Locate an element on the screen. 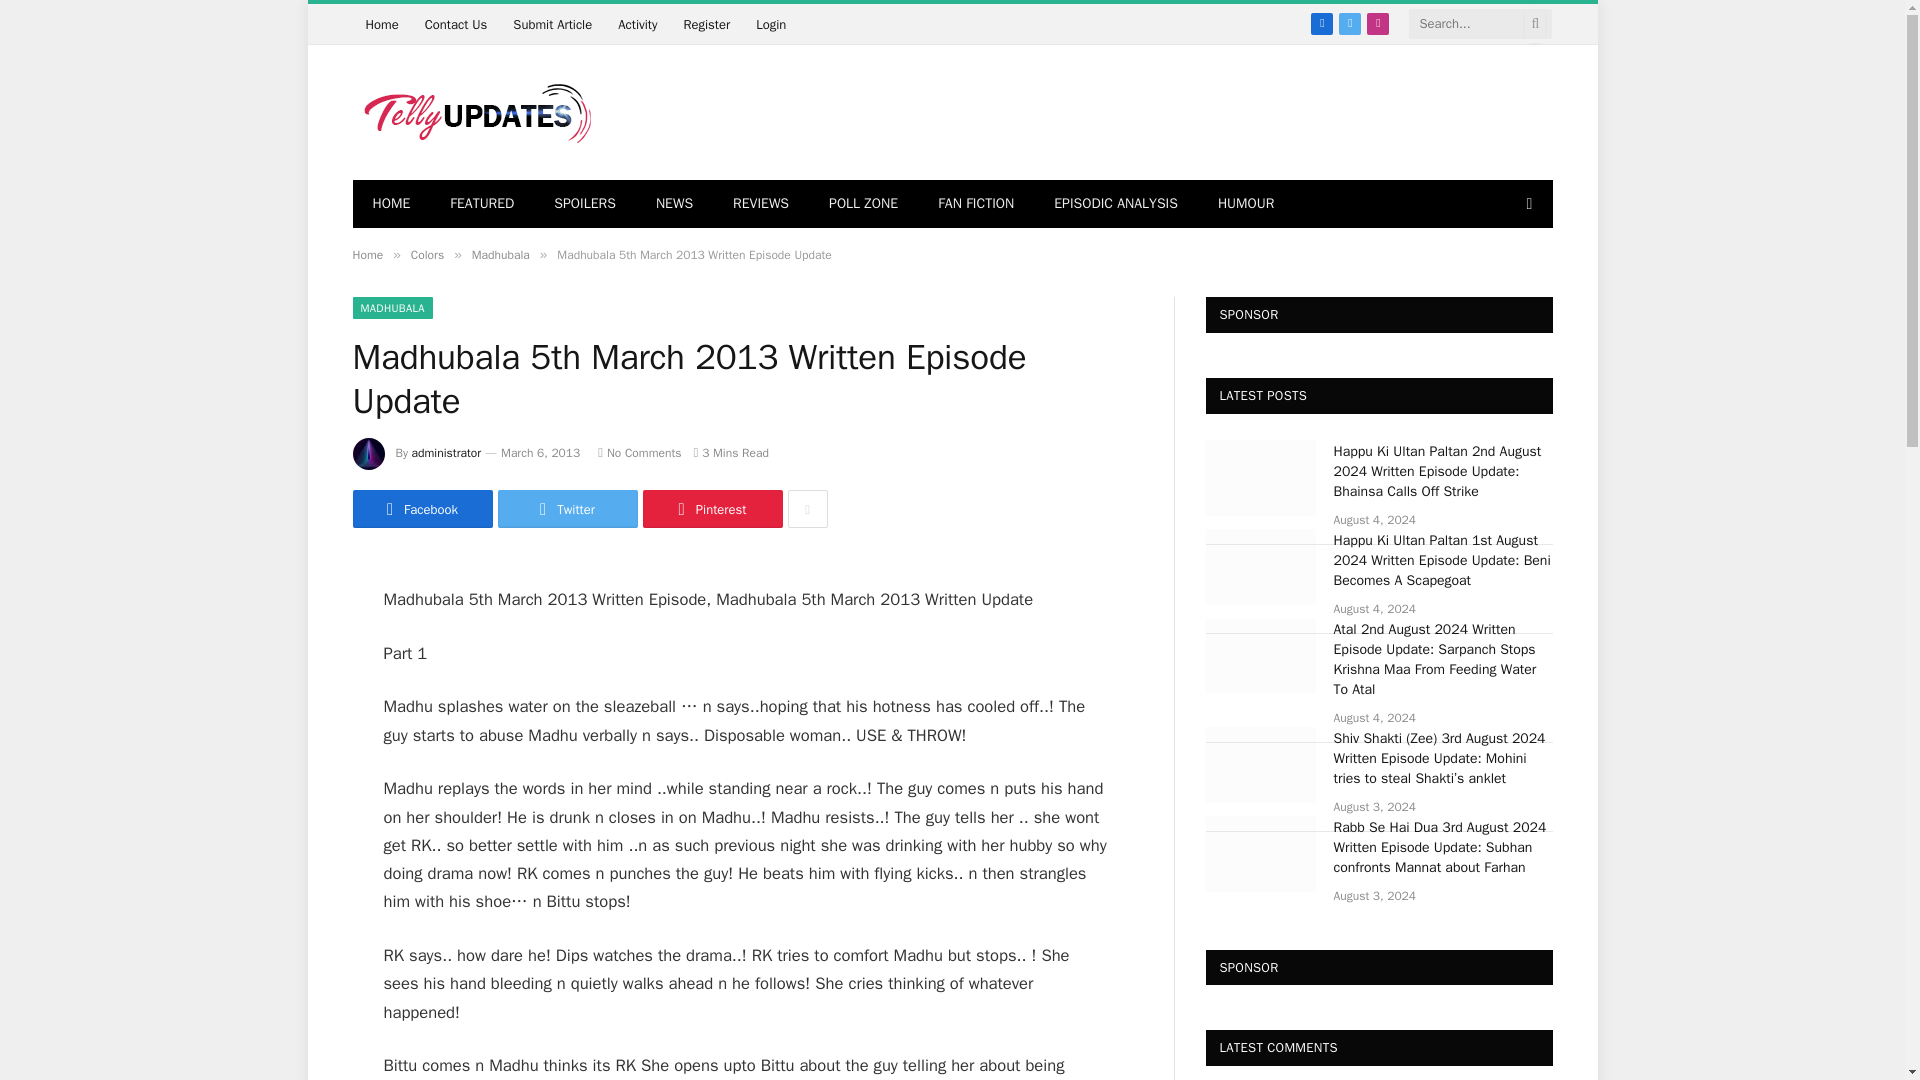 The image size is (1920, 1080). HUMOUR is located at coordinates (1246, 204).